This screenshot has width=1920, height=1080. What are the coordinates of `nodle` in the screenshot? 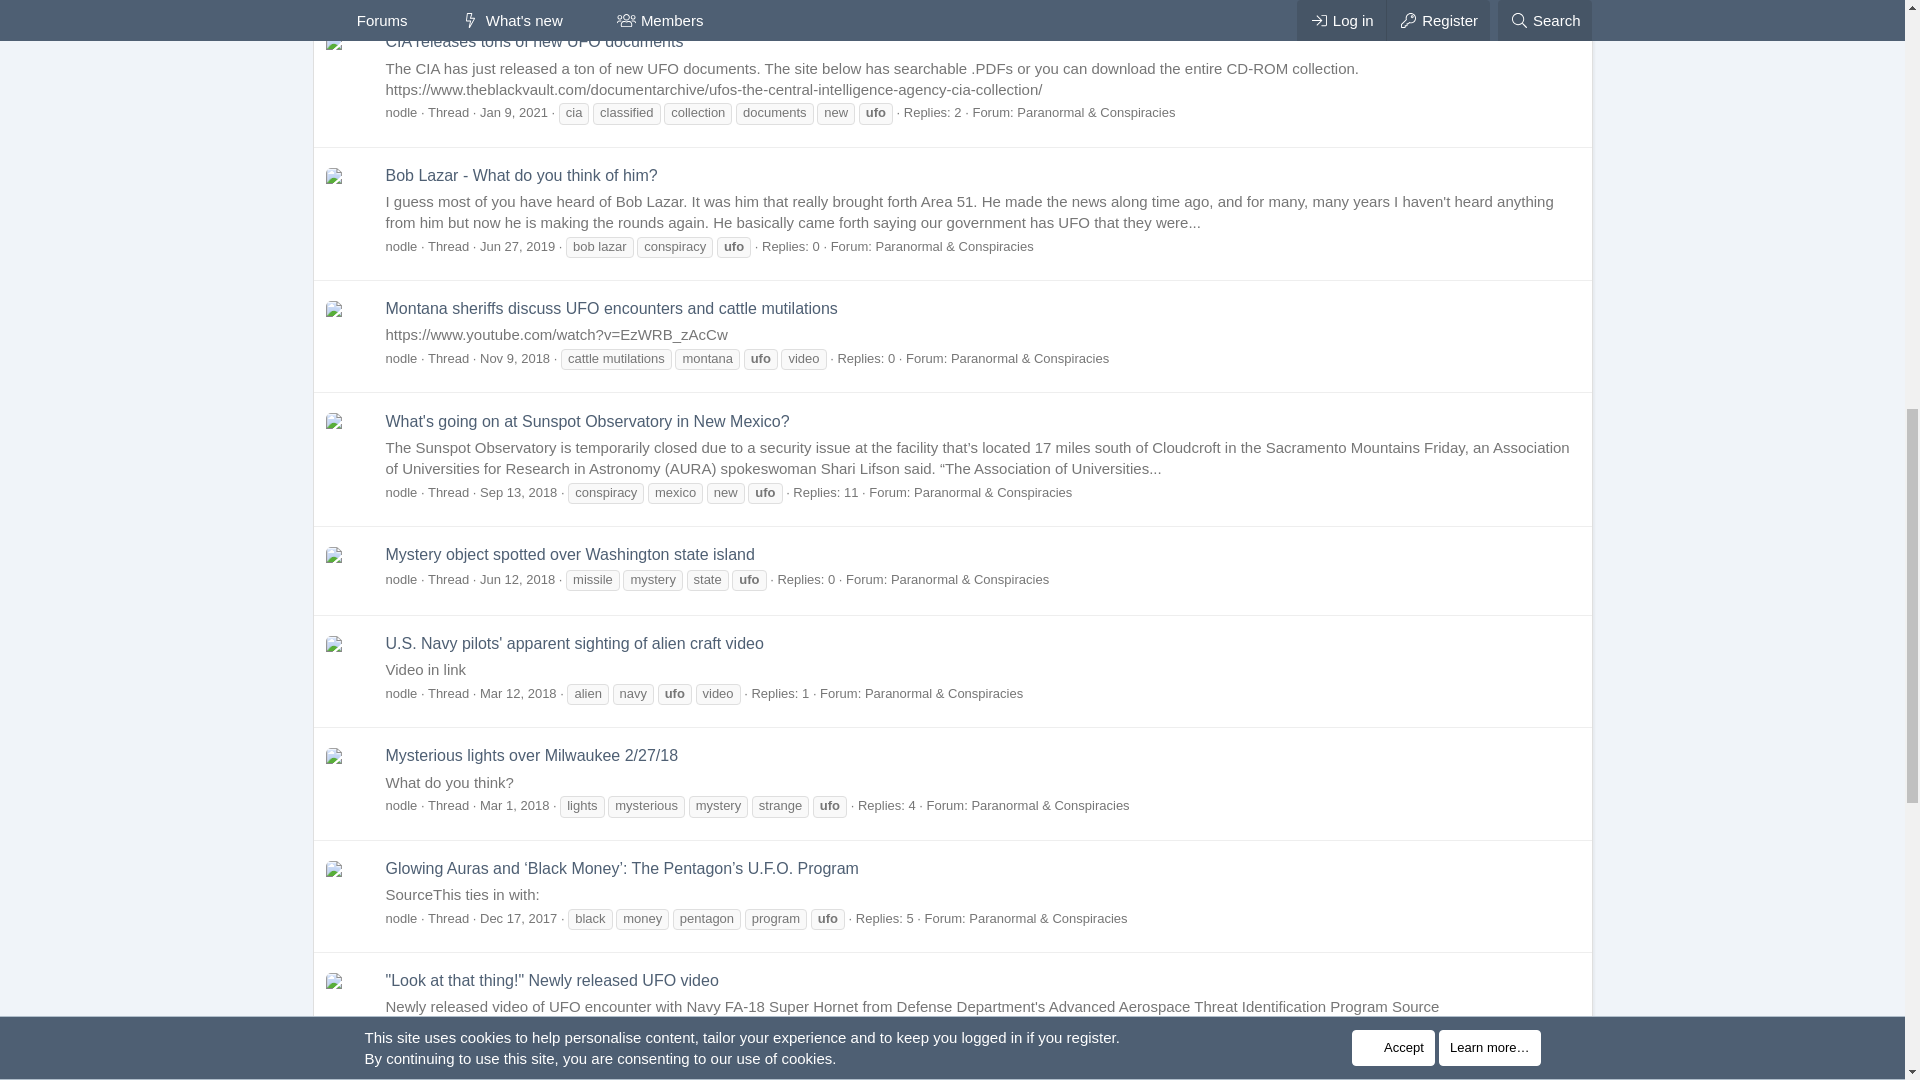 It's located at (402, 112).